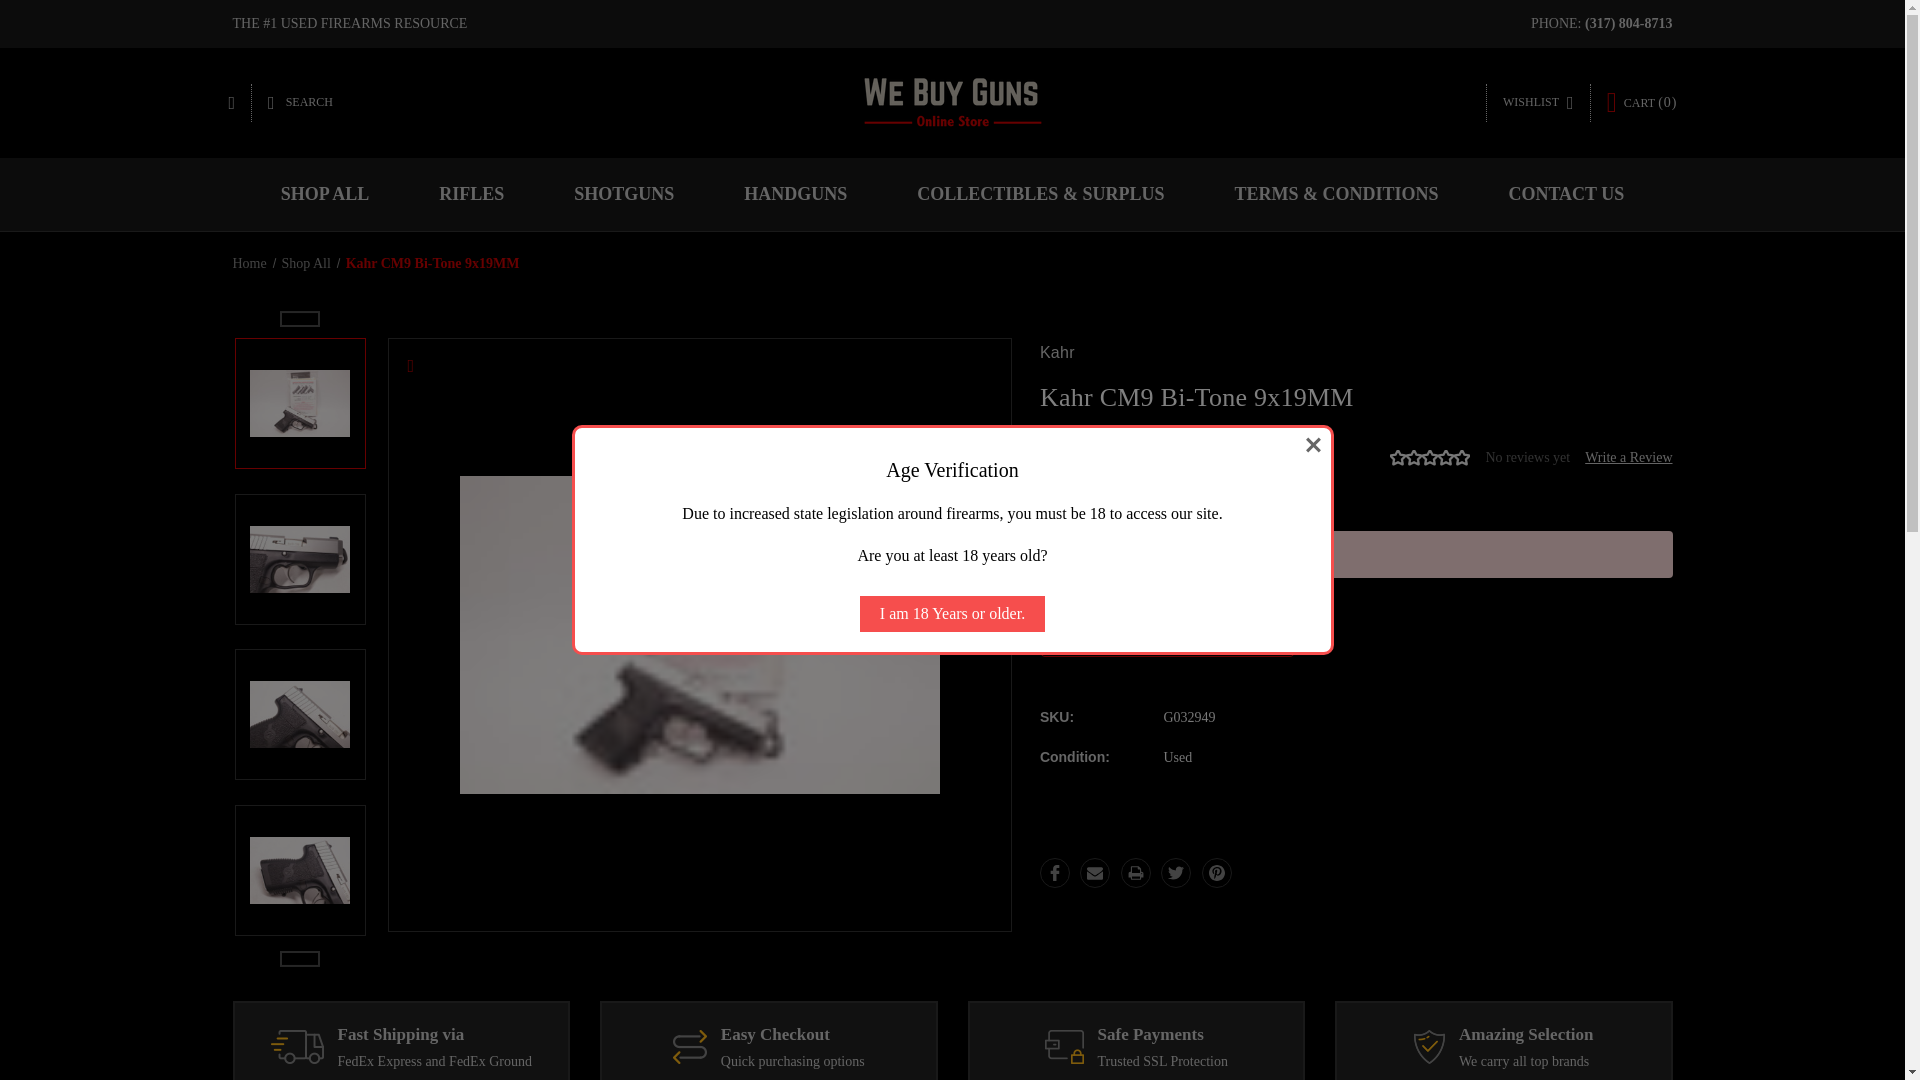 Image resolution: width=1920 pixels, height=1080 pixels. I want to click on WISHLIST, so click(1538, 103).